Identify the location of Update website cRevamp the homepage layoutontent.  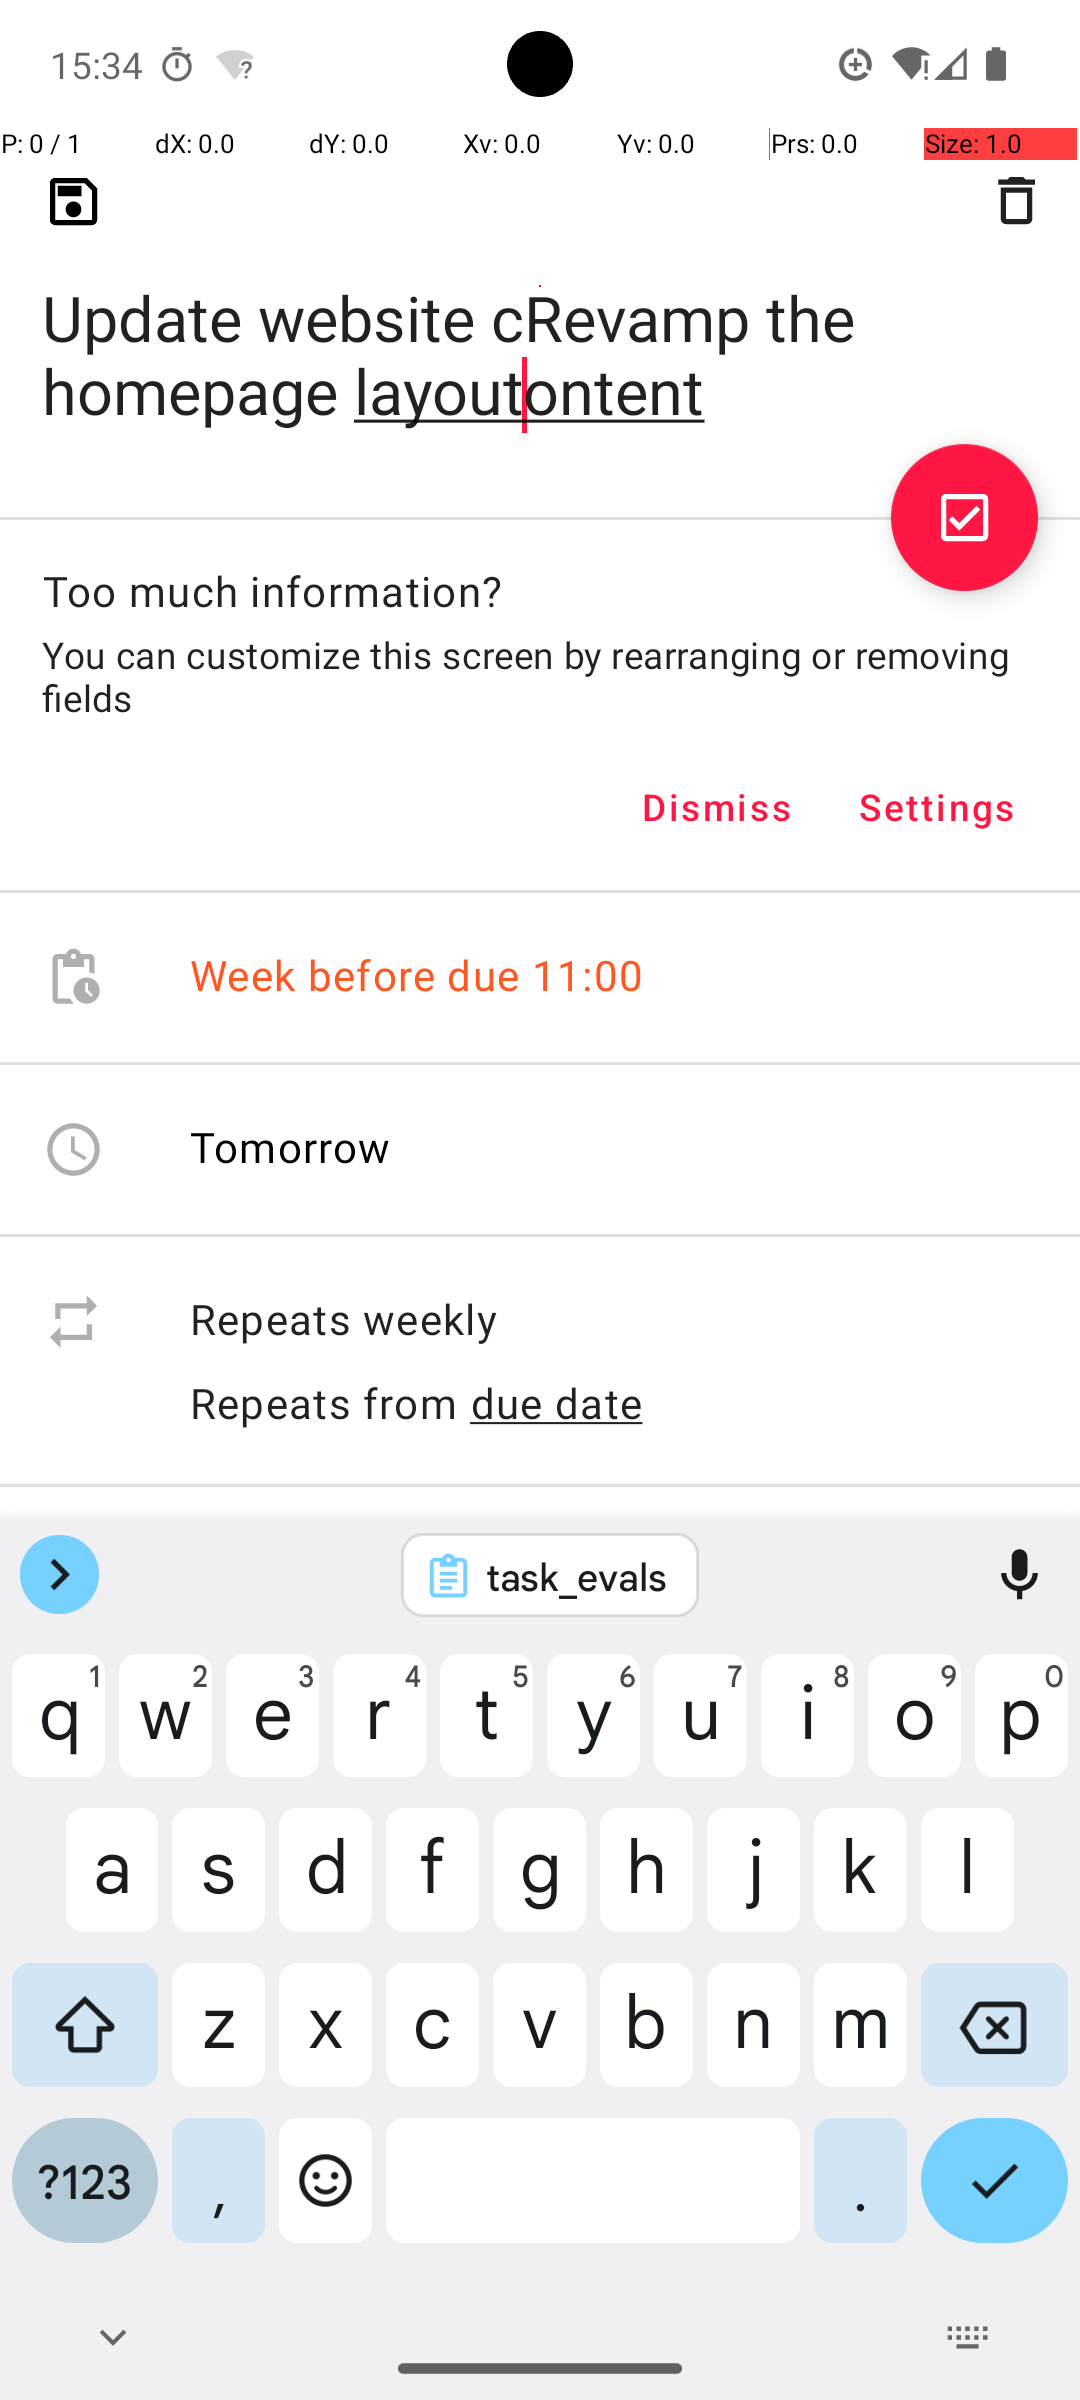
(540, 322).